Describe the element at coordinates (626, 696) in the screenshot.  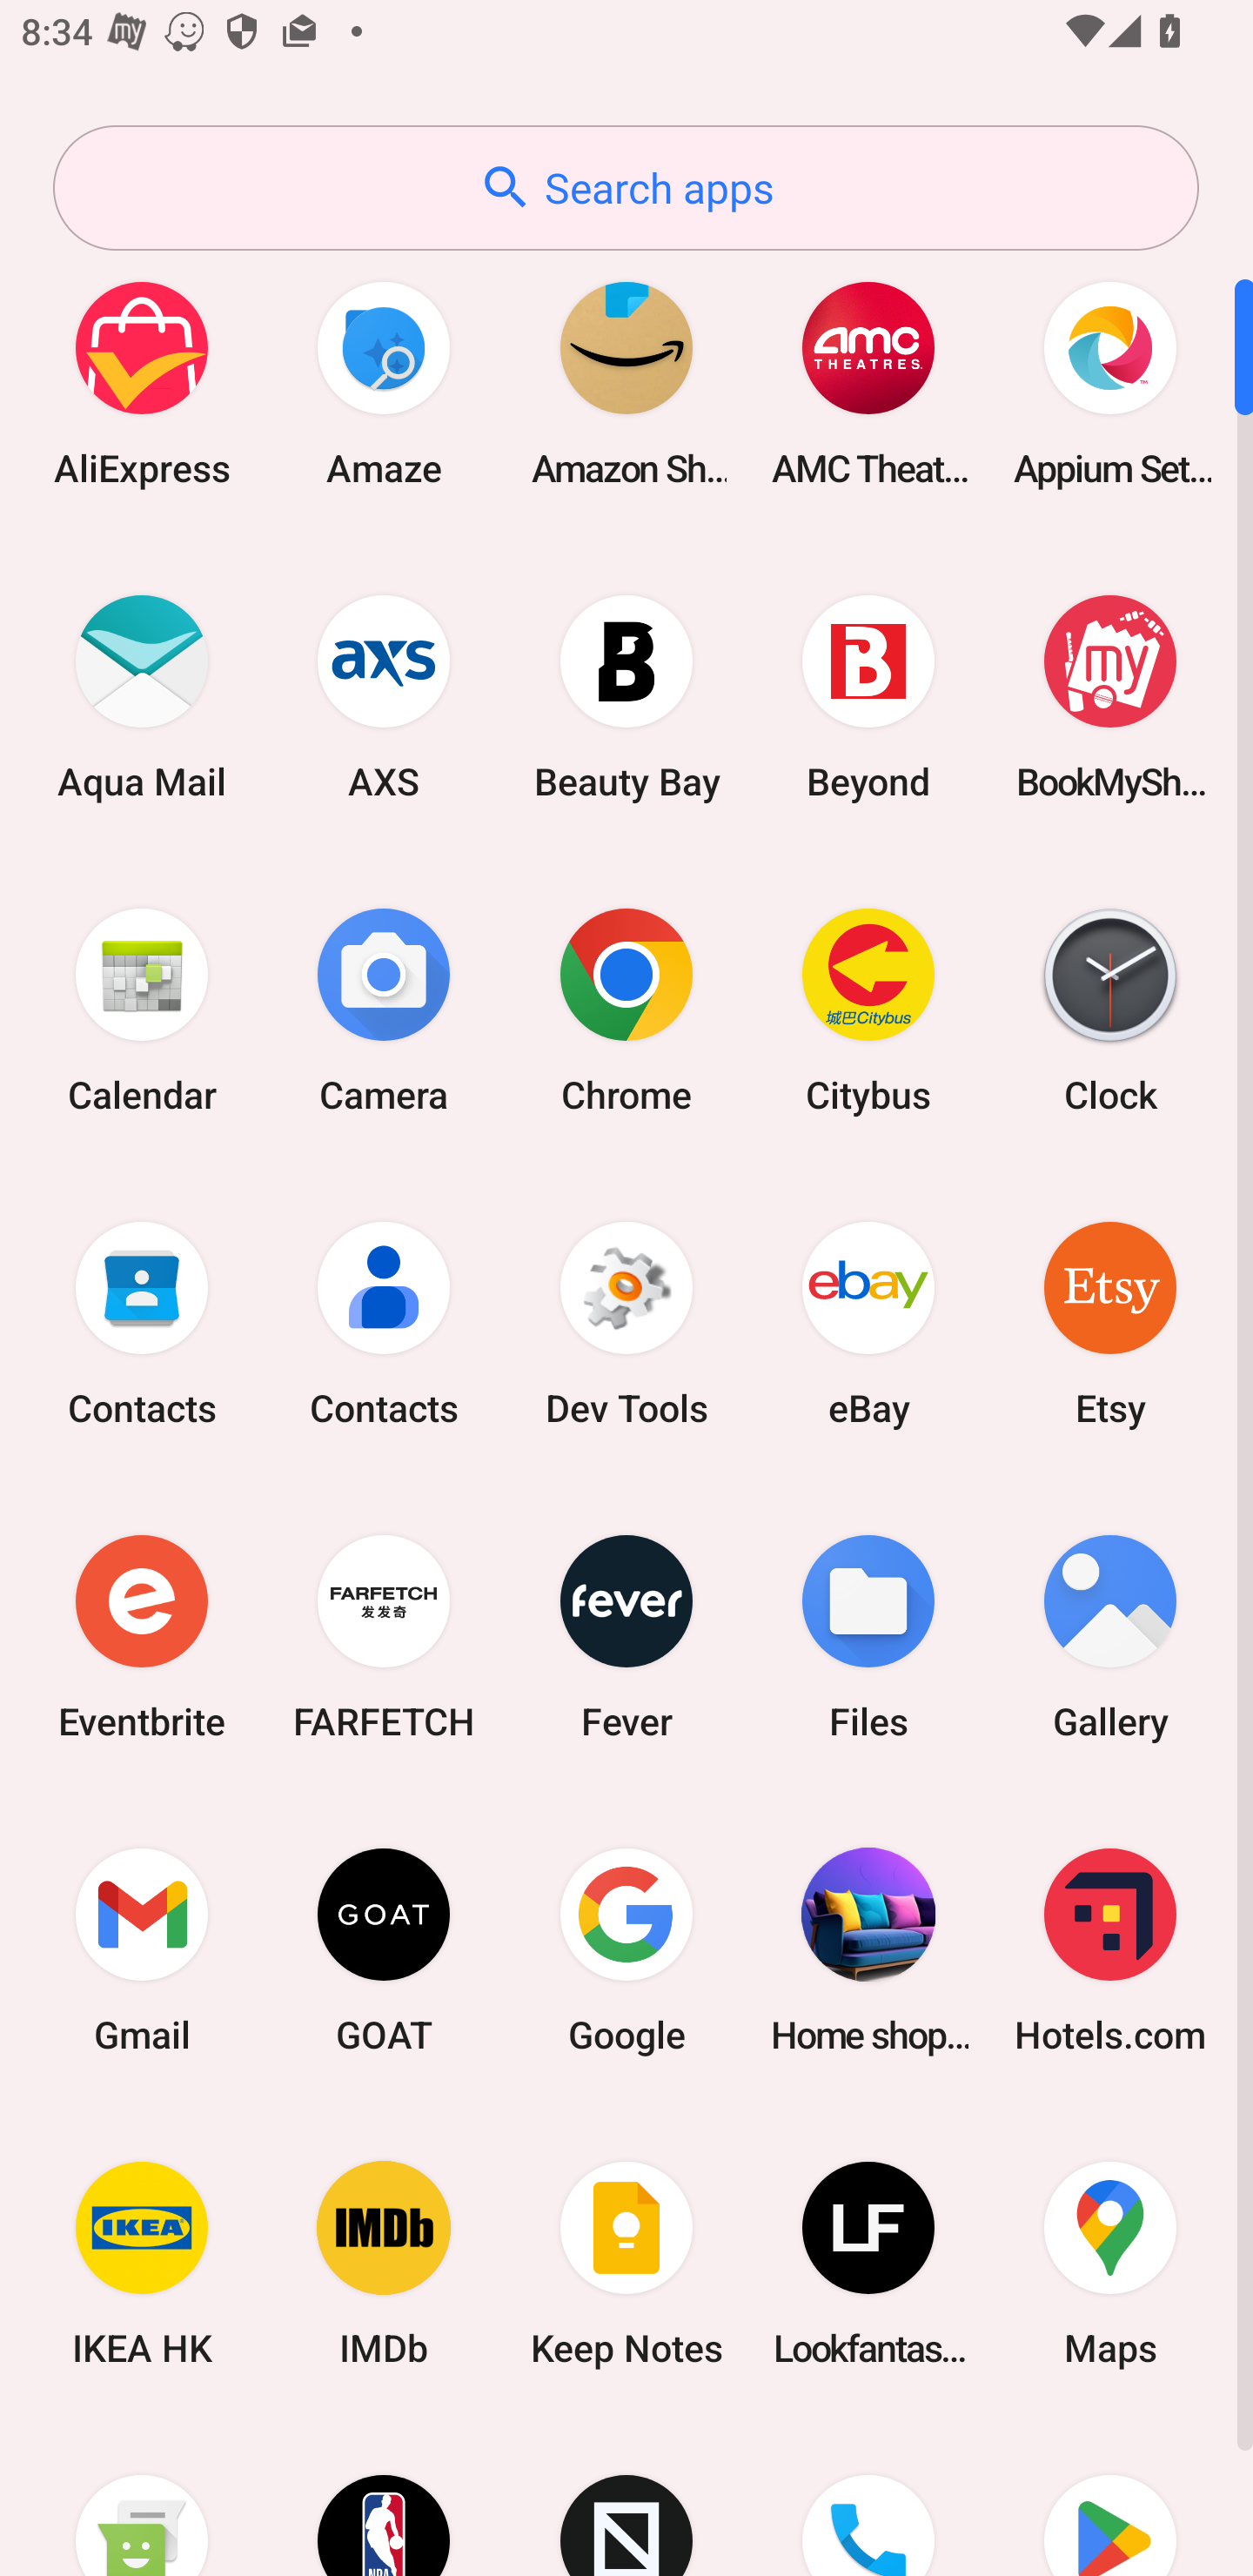
I see `Beauty Bay` at that location.